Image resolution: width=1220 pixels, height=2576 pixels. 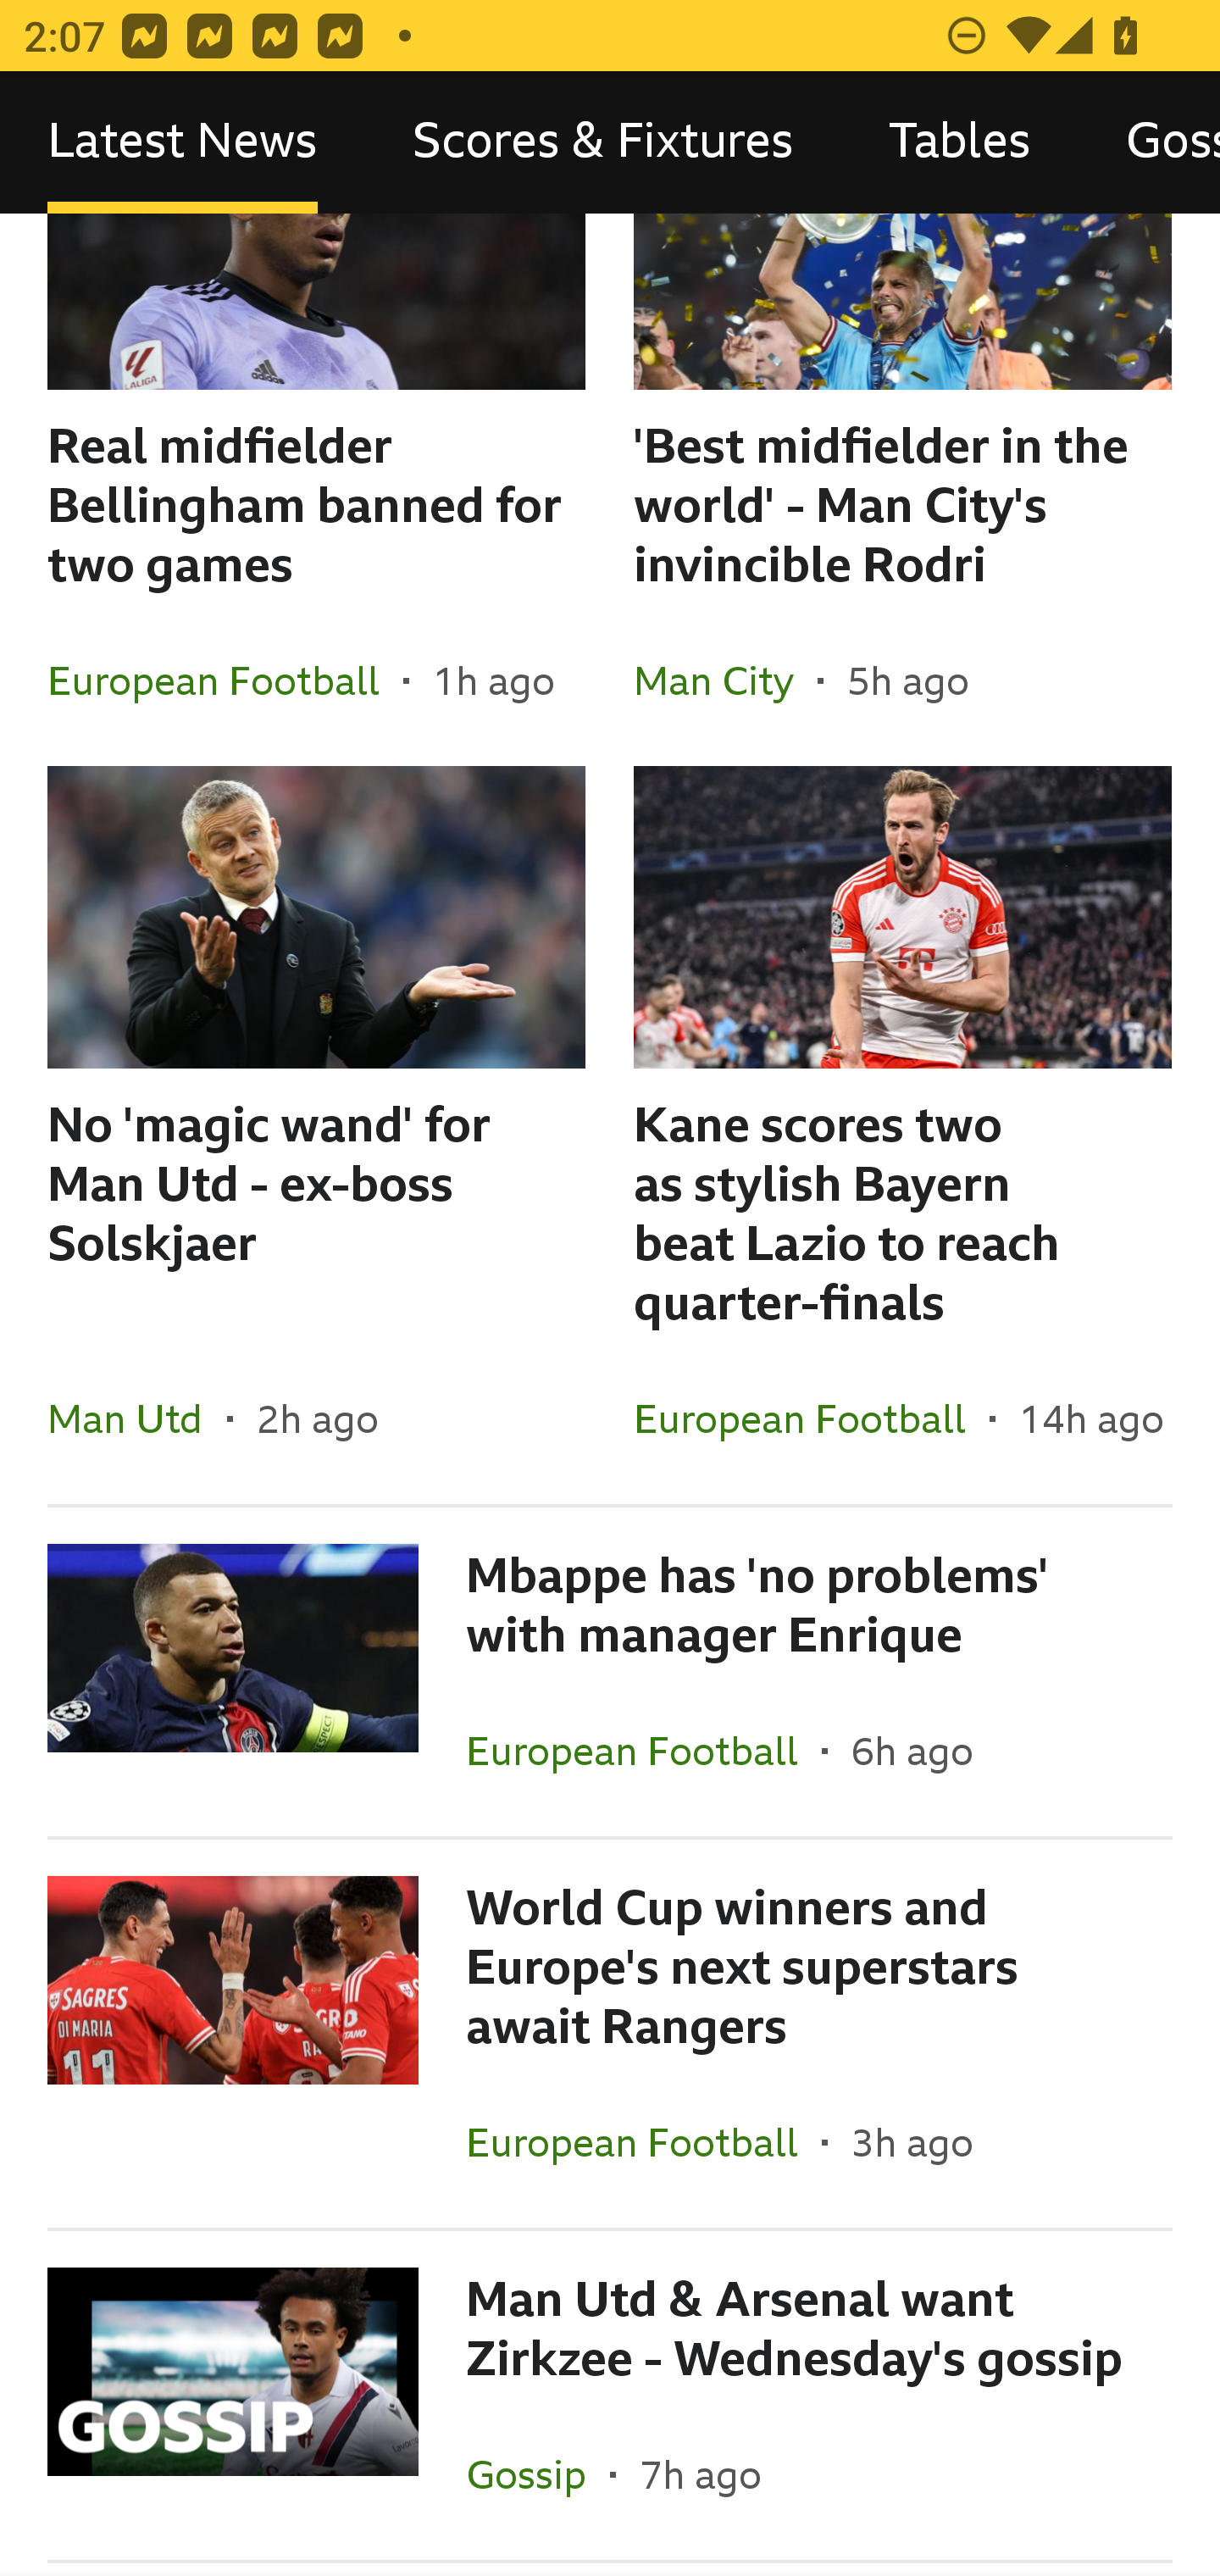 I want to click on Latest News, selected Latest News, so click(x=182, y=142).